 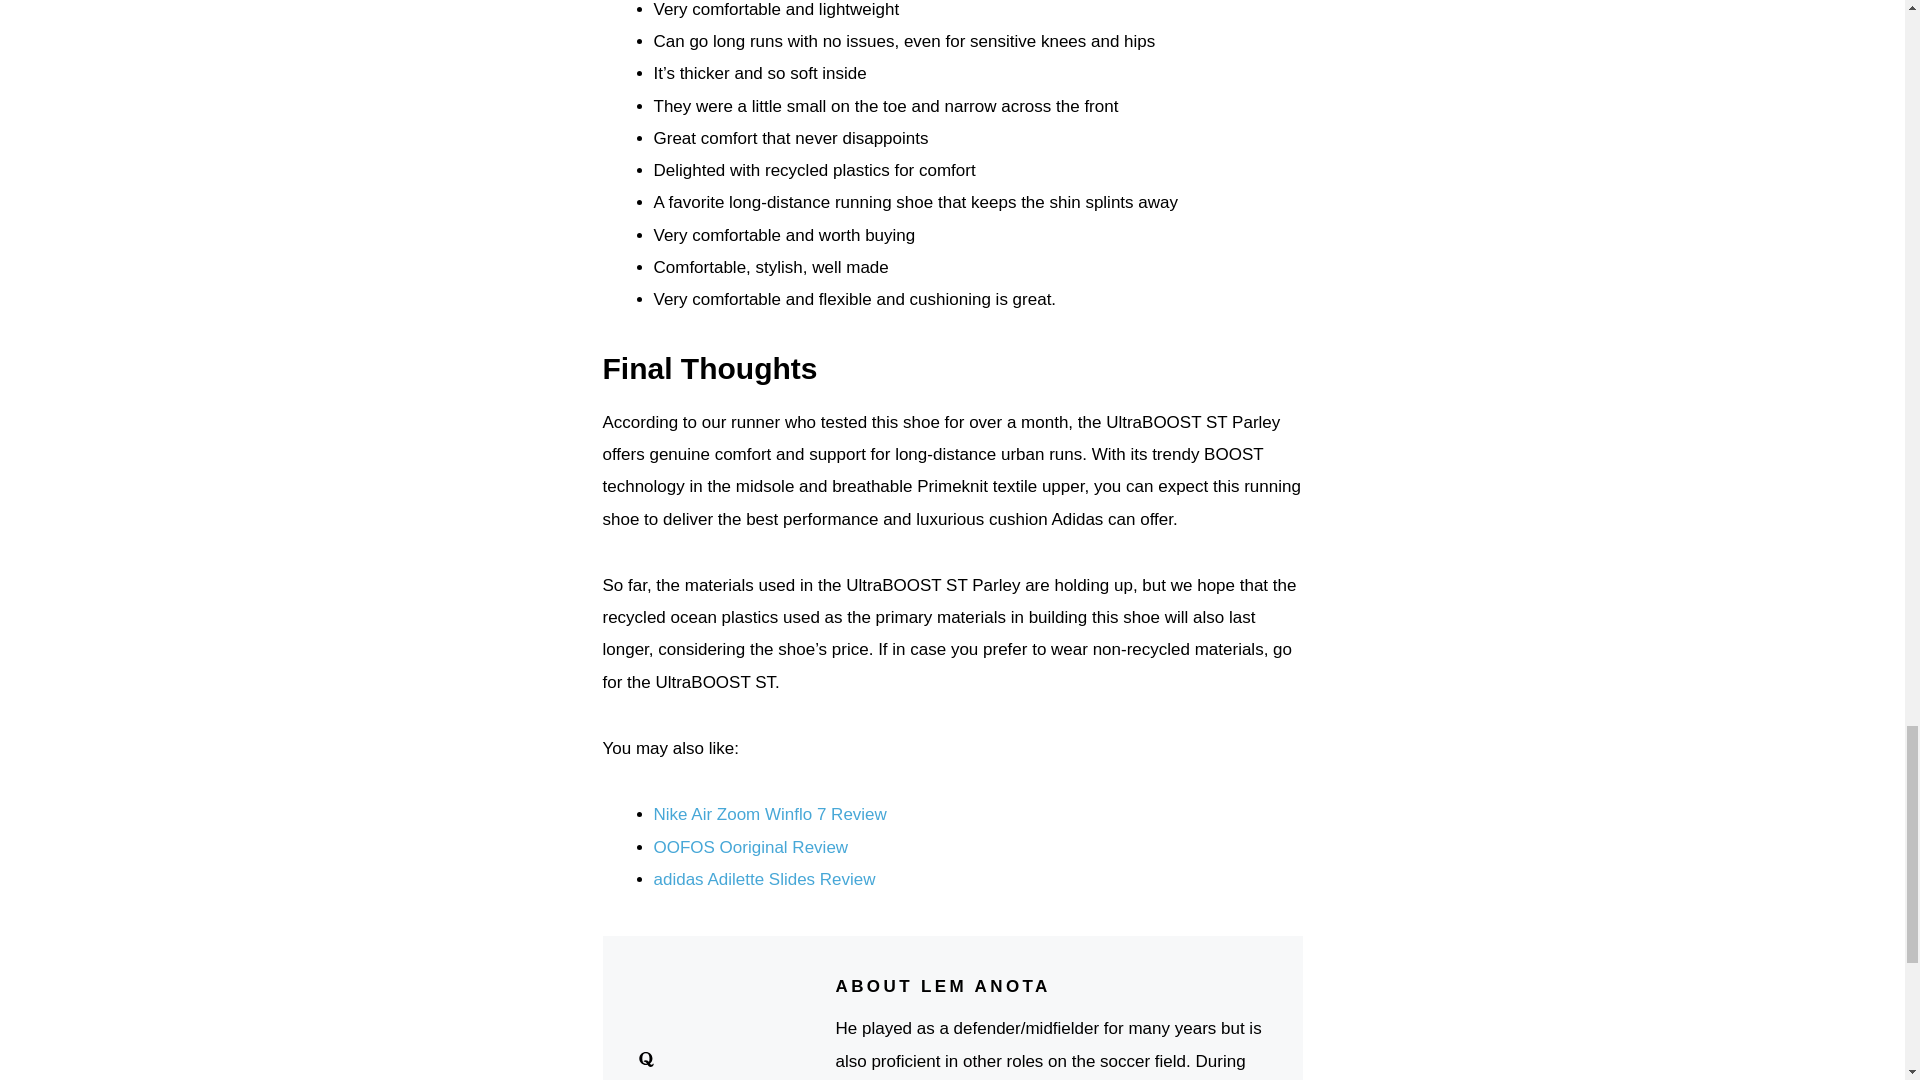 What do you see at coordinates (764, 879) in the screenshot?
I see `adidas Adilette Slides Review` at bounding box center [764, 879].